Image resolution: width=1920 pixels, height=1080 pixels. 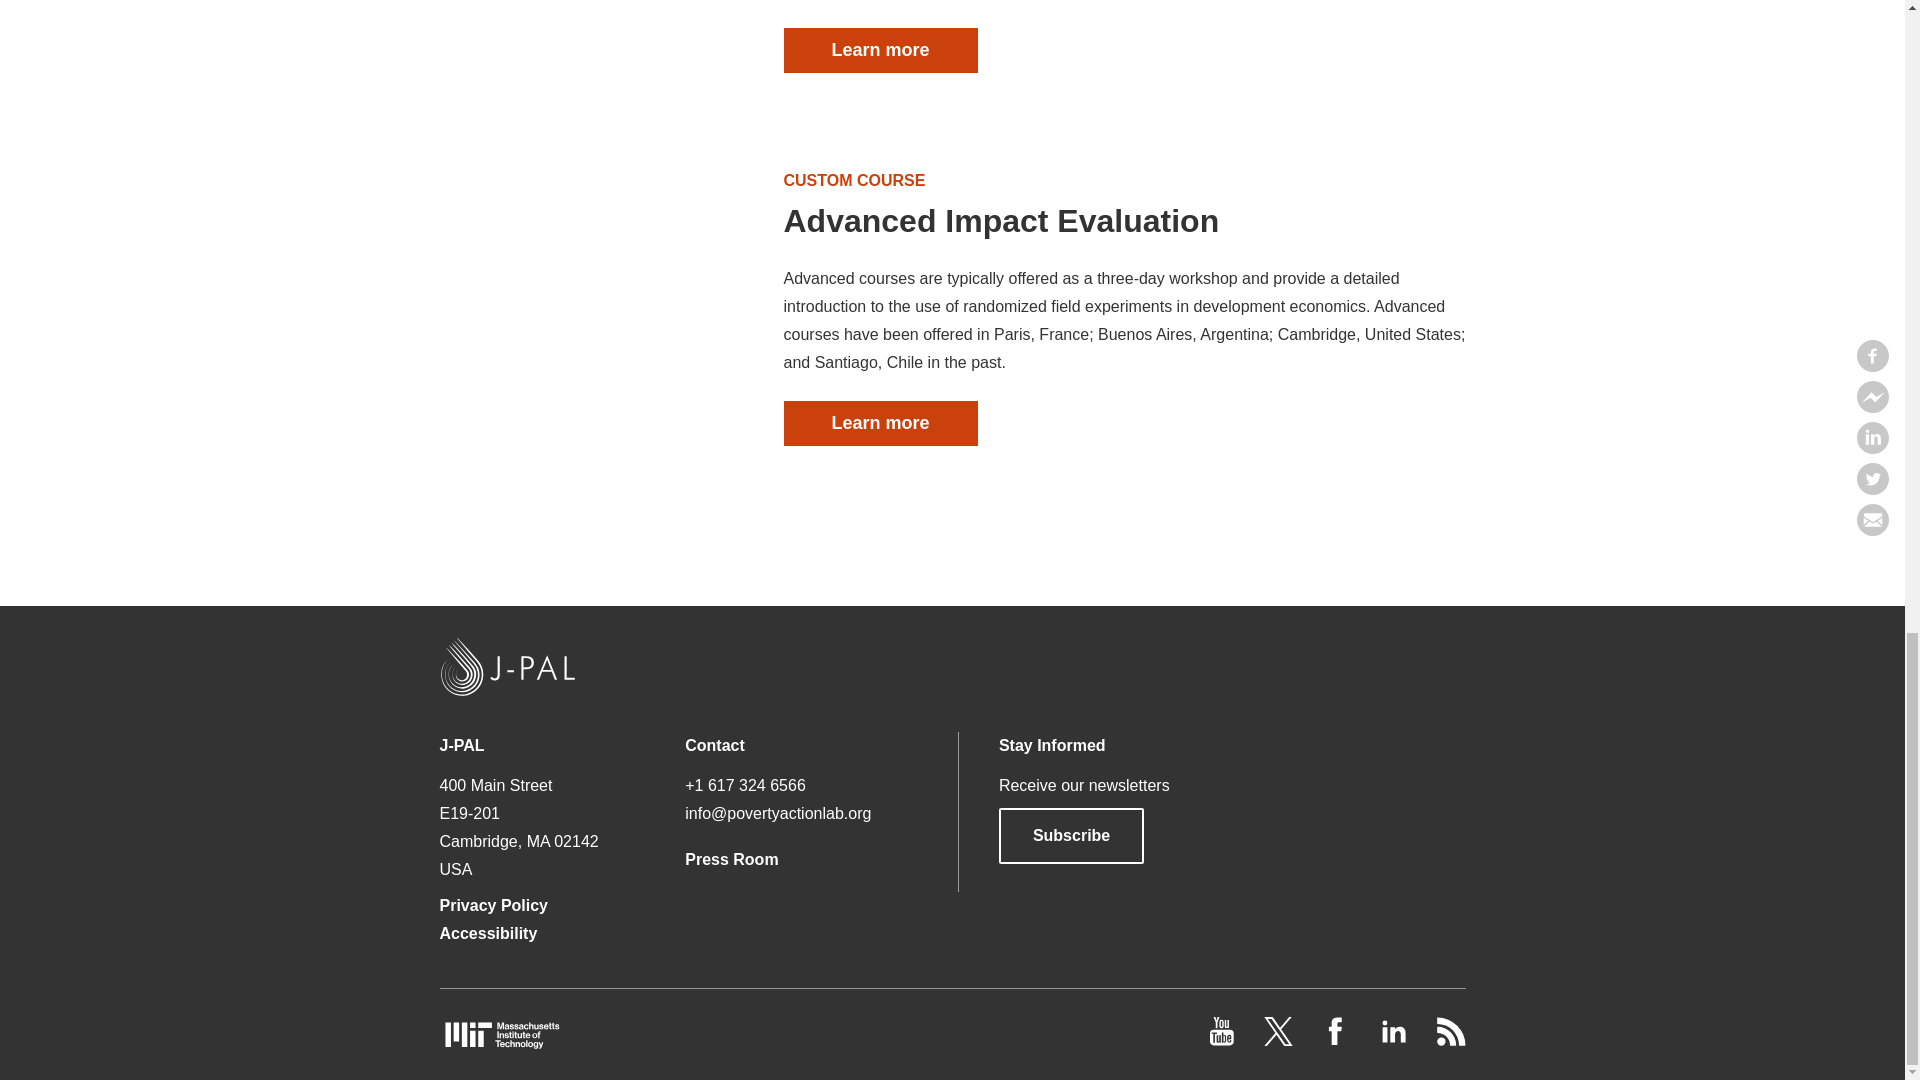 What do you see at coordinates (1224, 1040) in the screenshot?
I see `youtube` at bounding box center [1224, 1040].